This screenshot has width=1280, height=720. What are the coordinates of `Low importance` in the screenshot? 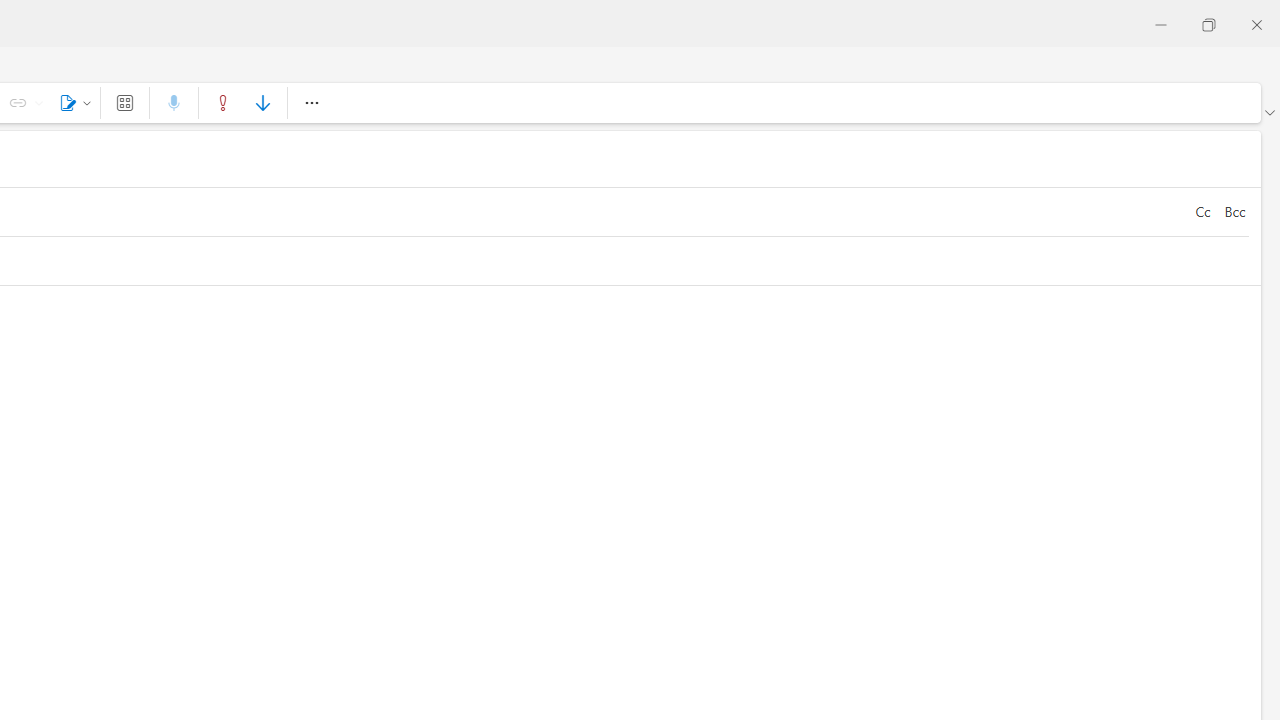 It's located at (262, 102).